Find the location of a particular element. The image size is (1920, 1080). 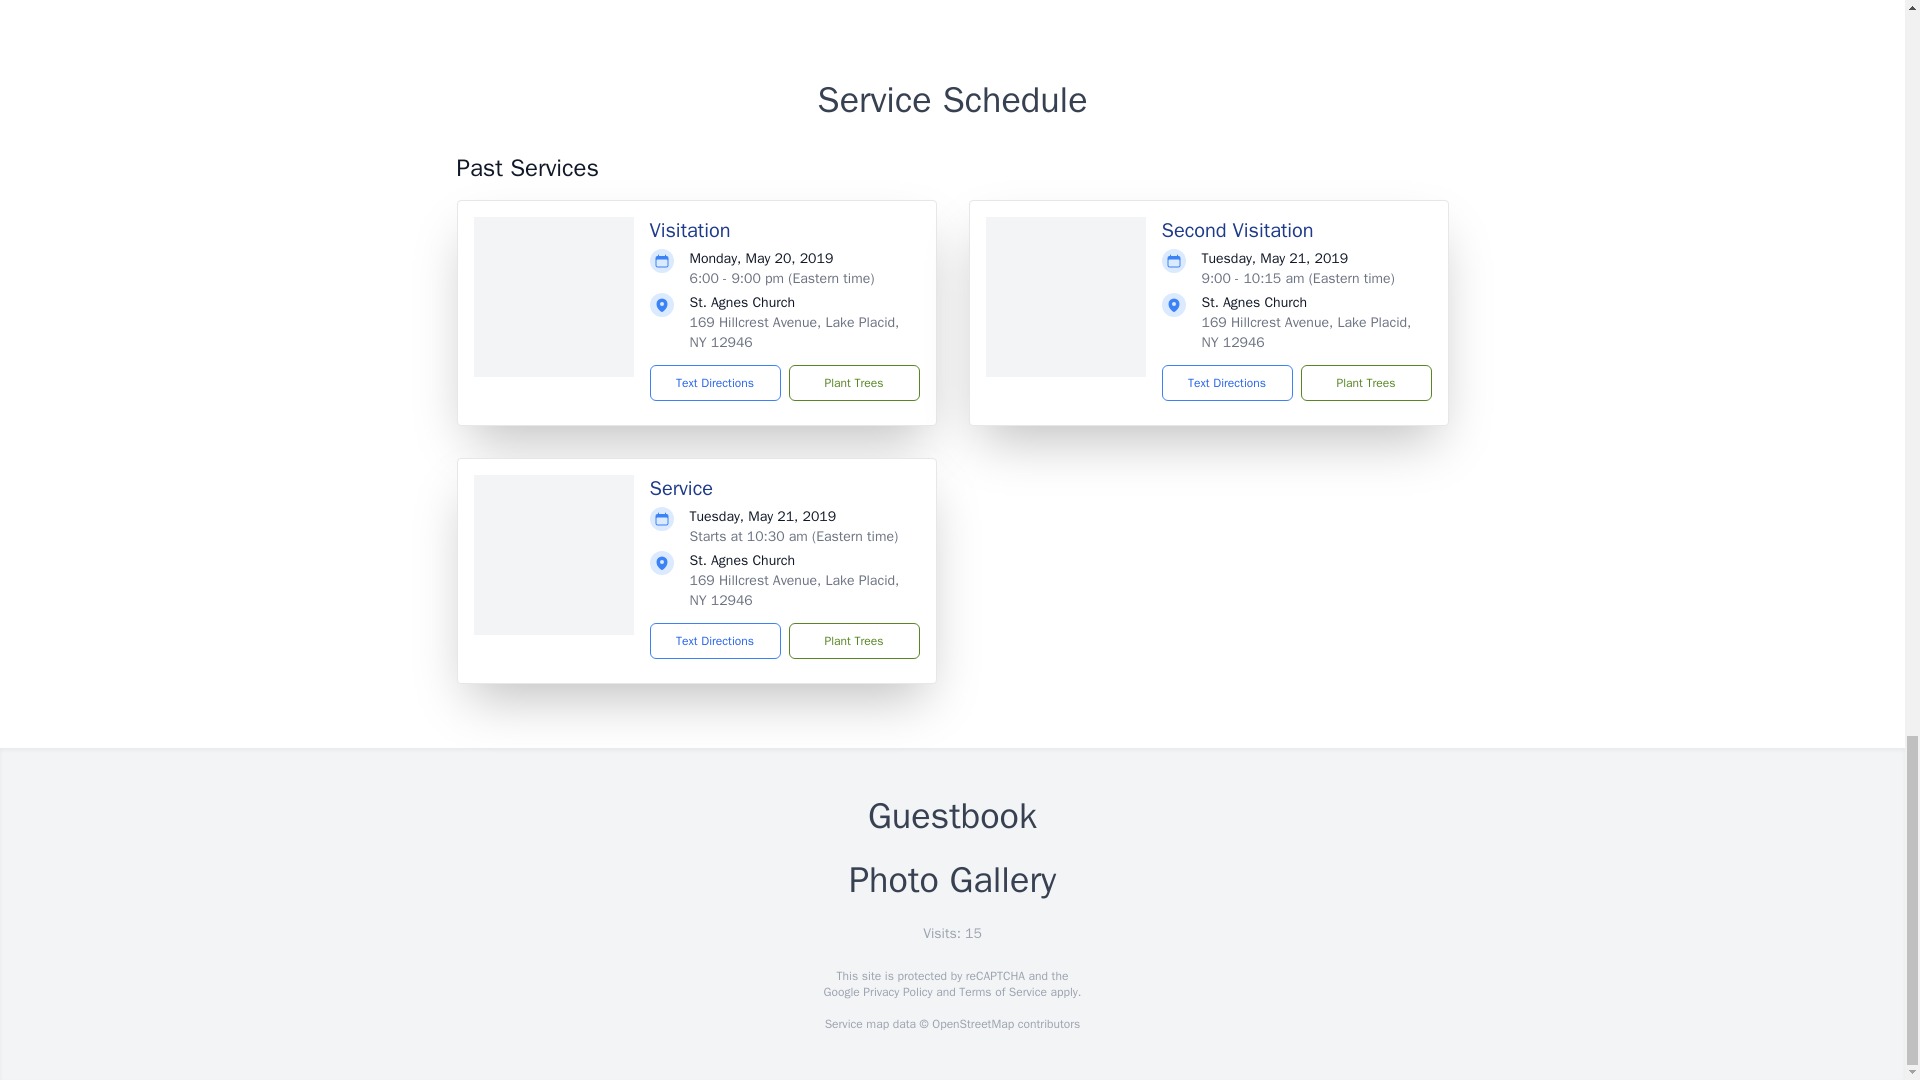

169 Hillcrest Avenue, Lake Placid, NY 12946 is located at coordinates (794, 590).